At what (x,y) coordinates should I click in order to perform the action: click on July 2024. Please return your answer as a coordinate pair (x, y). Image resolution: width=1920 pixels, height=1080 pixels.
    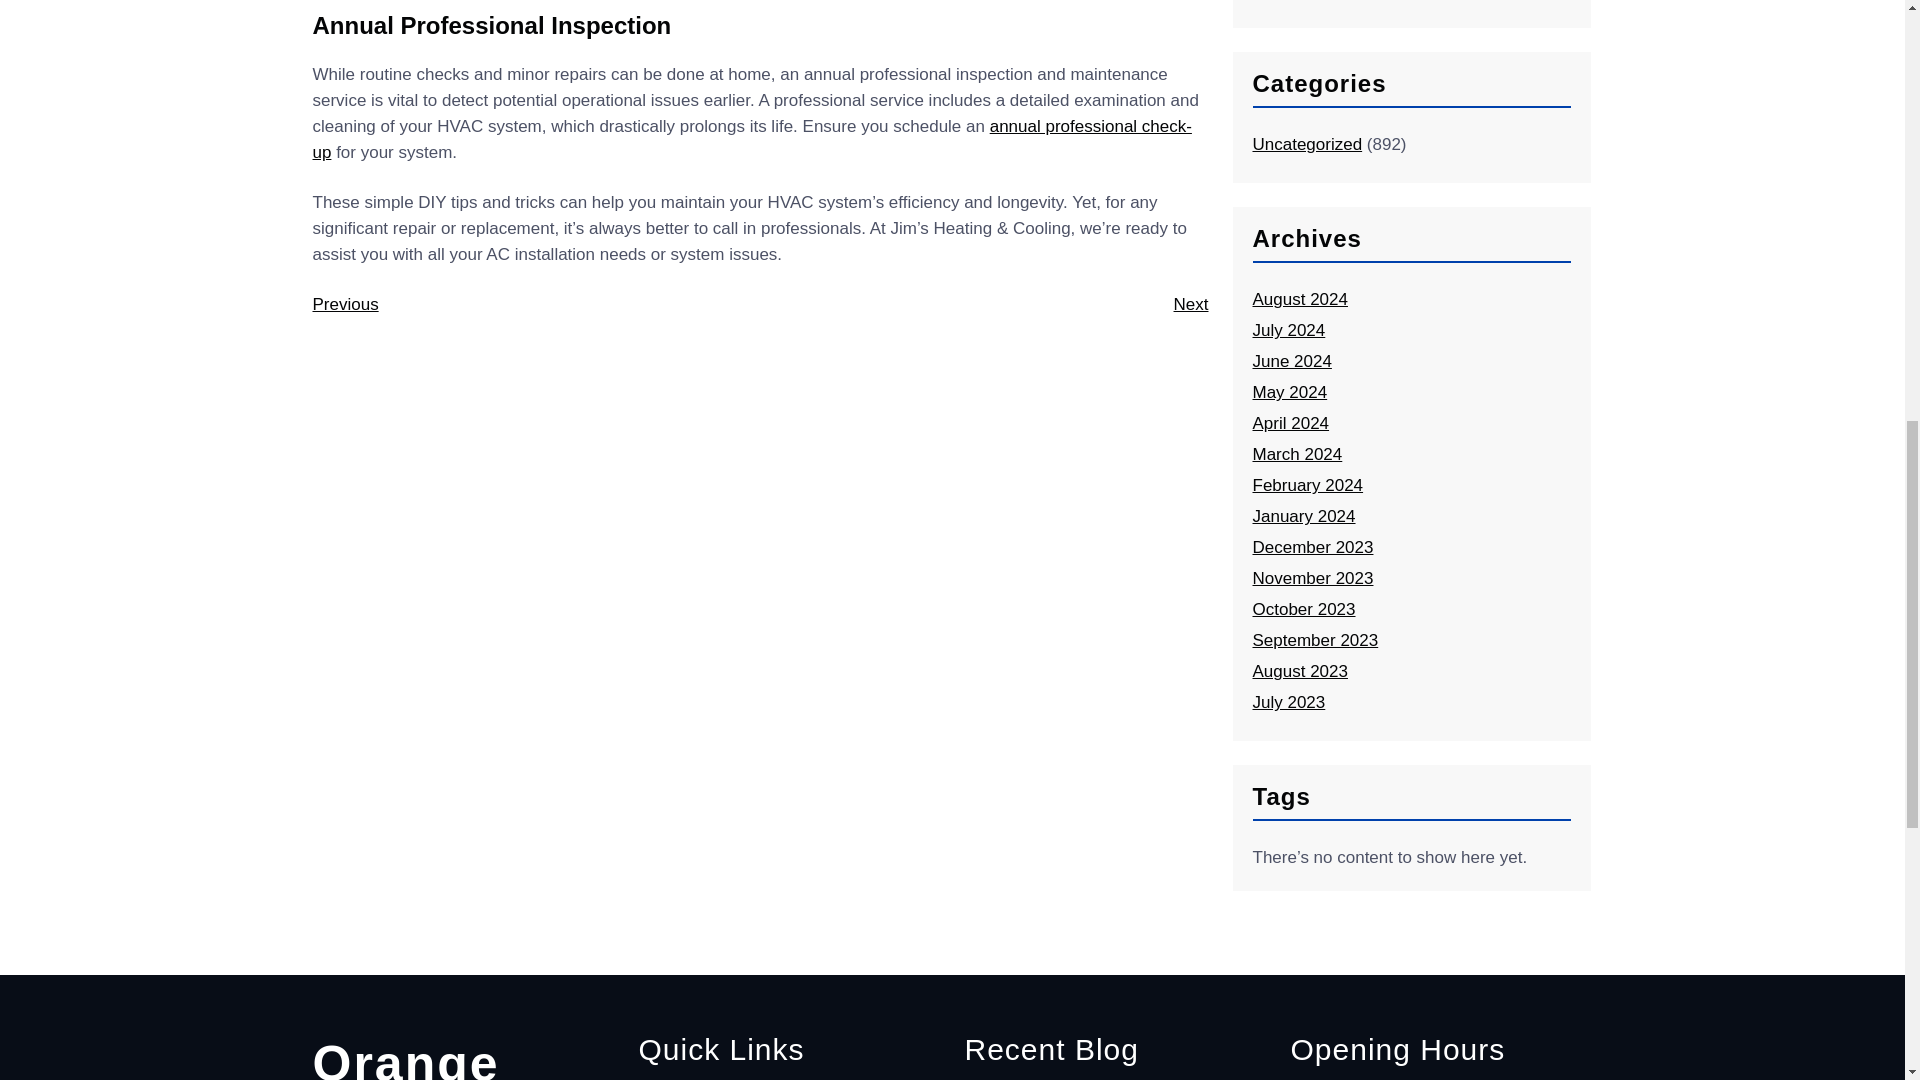
    Looking at the image, I should click on (1288, 330).